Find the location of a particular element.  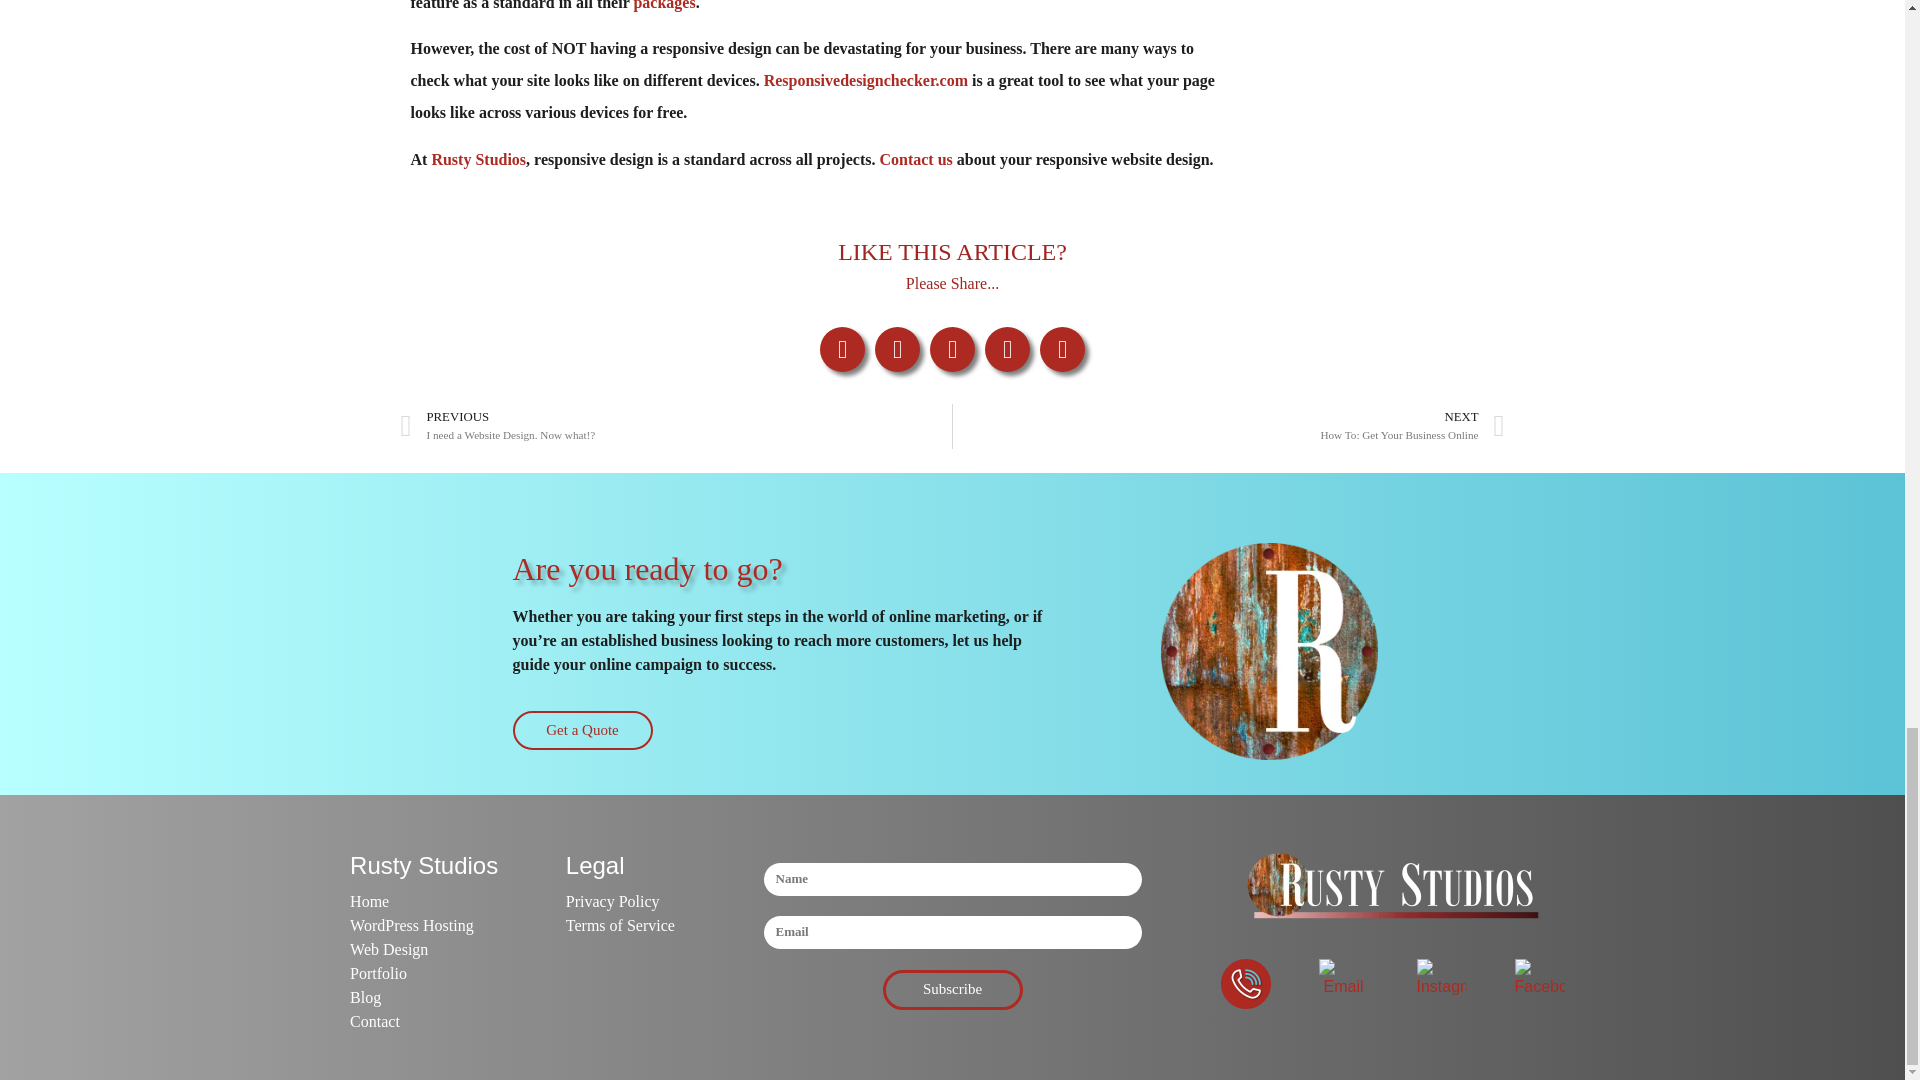

WordPress Hosting is located at coordinates (676, 426).